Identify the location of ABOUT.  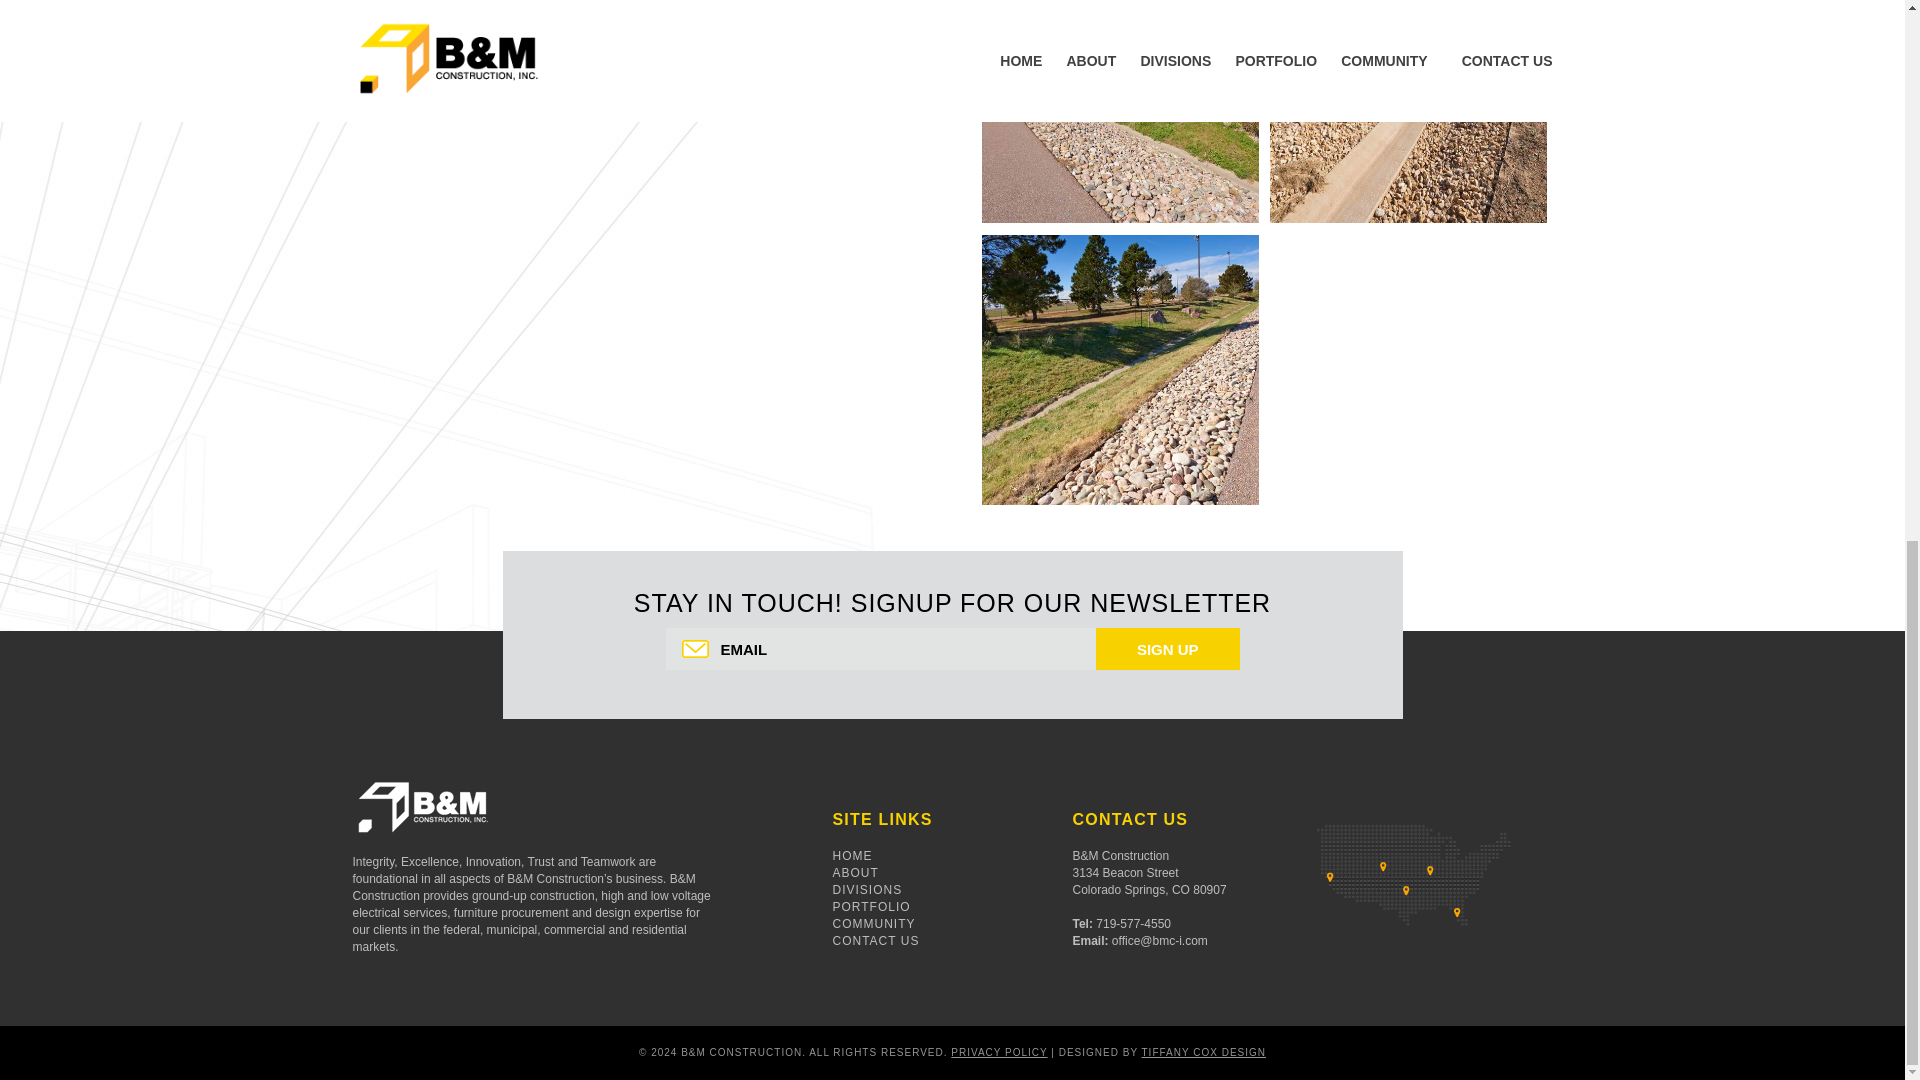
(854, 873).